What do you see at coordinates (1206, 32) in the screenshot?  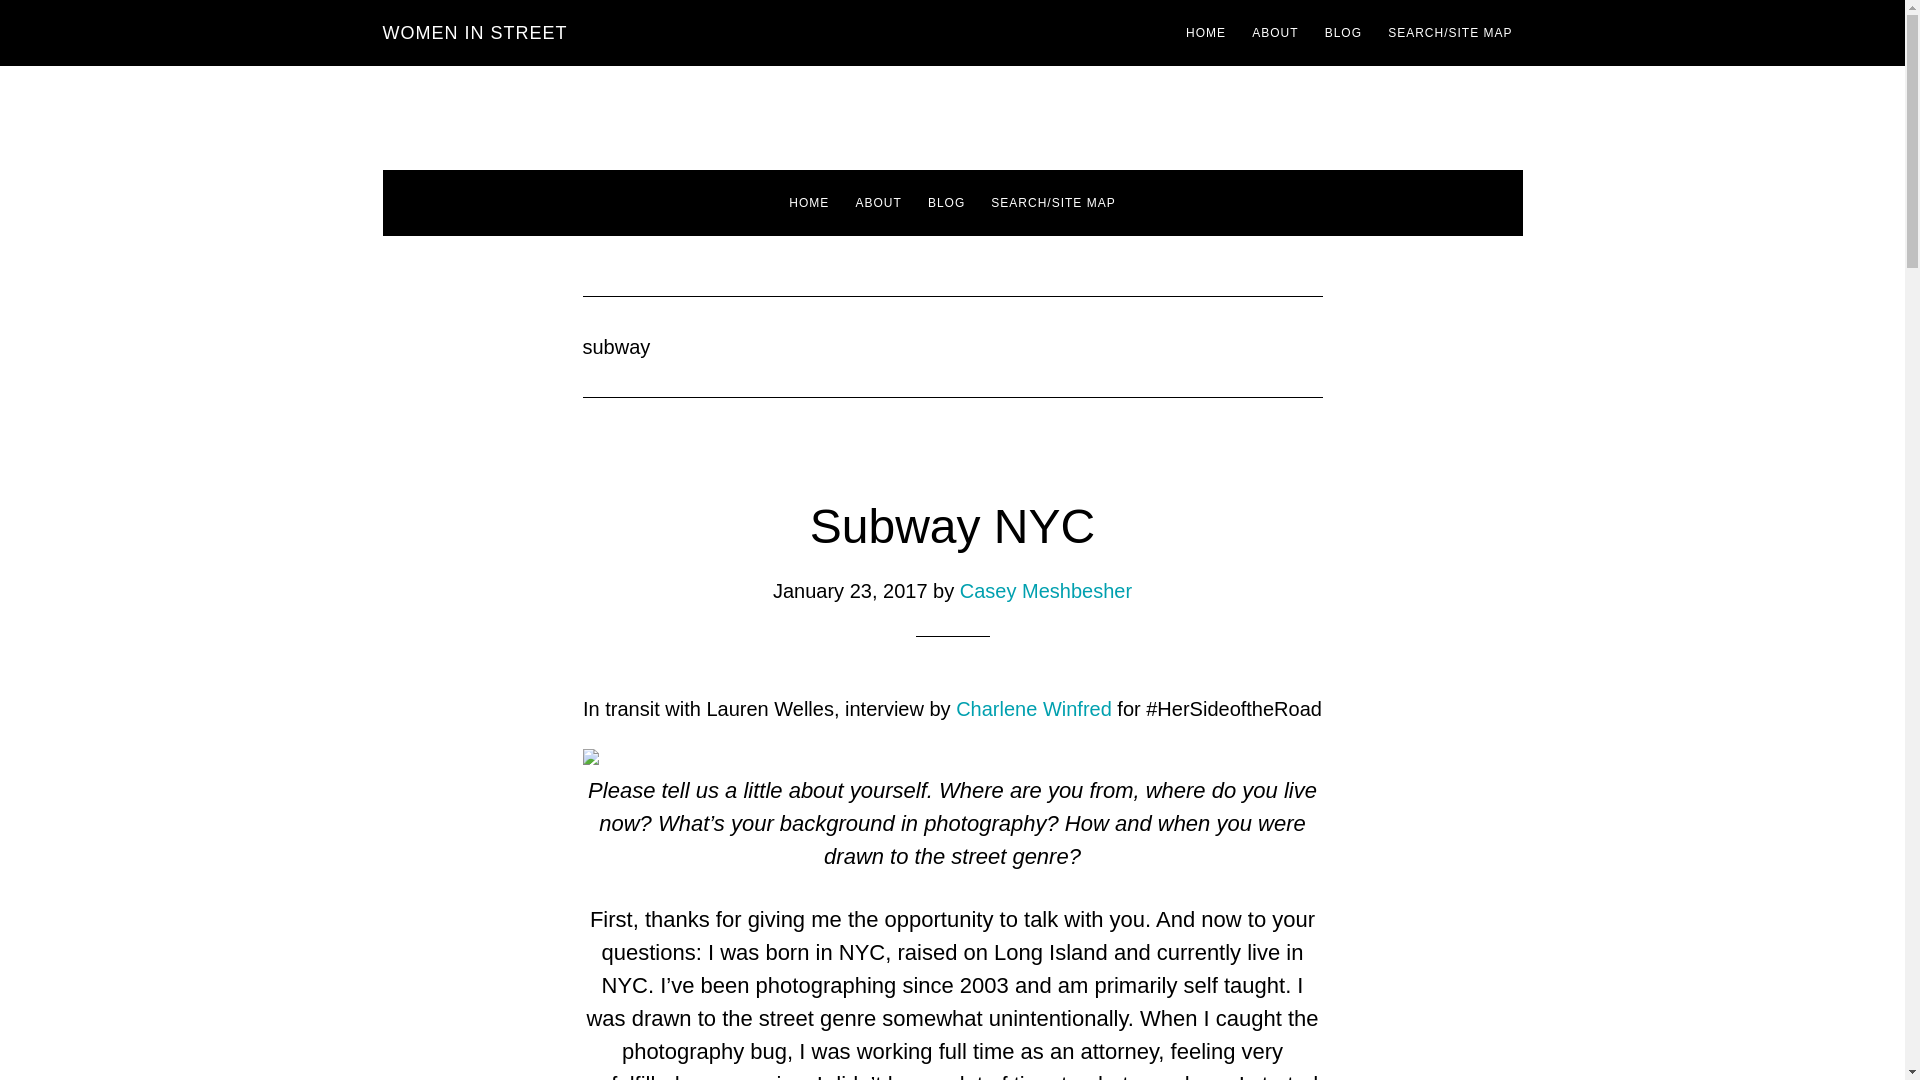 I see `HOME` at bounding box center [1206, 32].